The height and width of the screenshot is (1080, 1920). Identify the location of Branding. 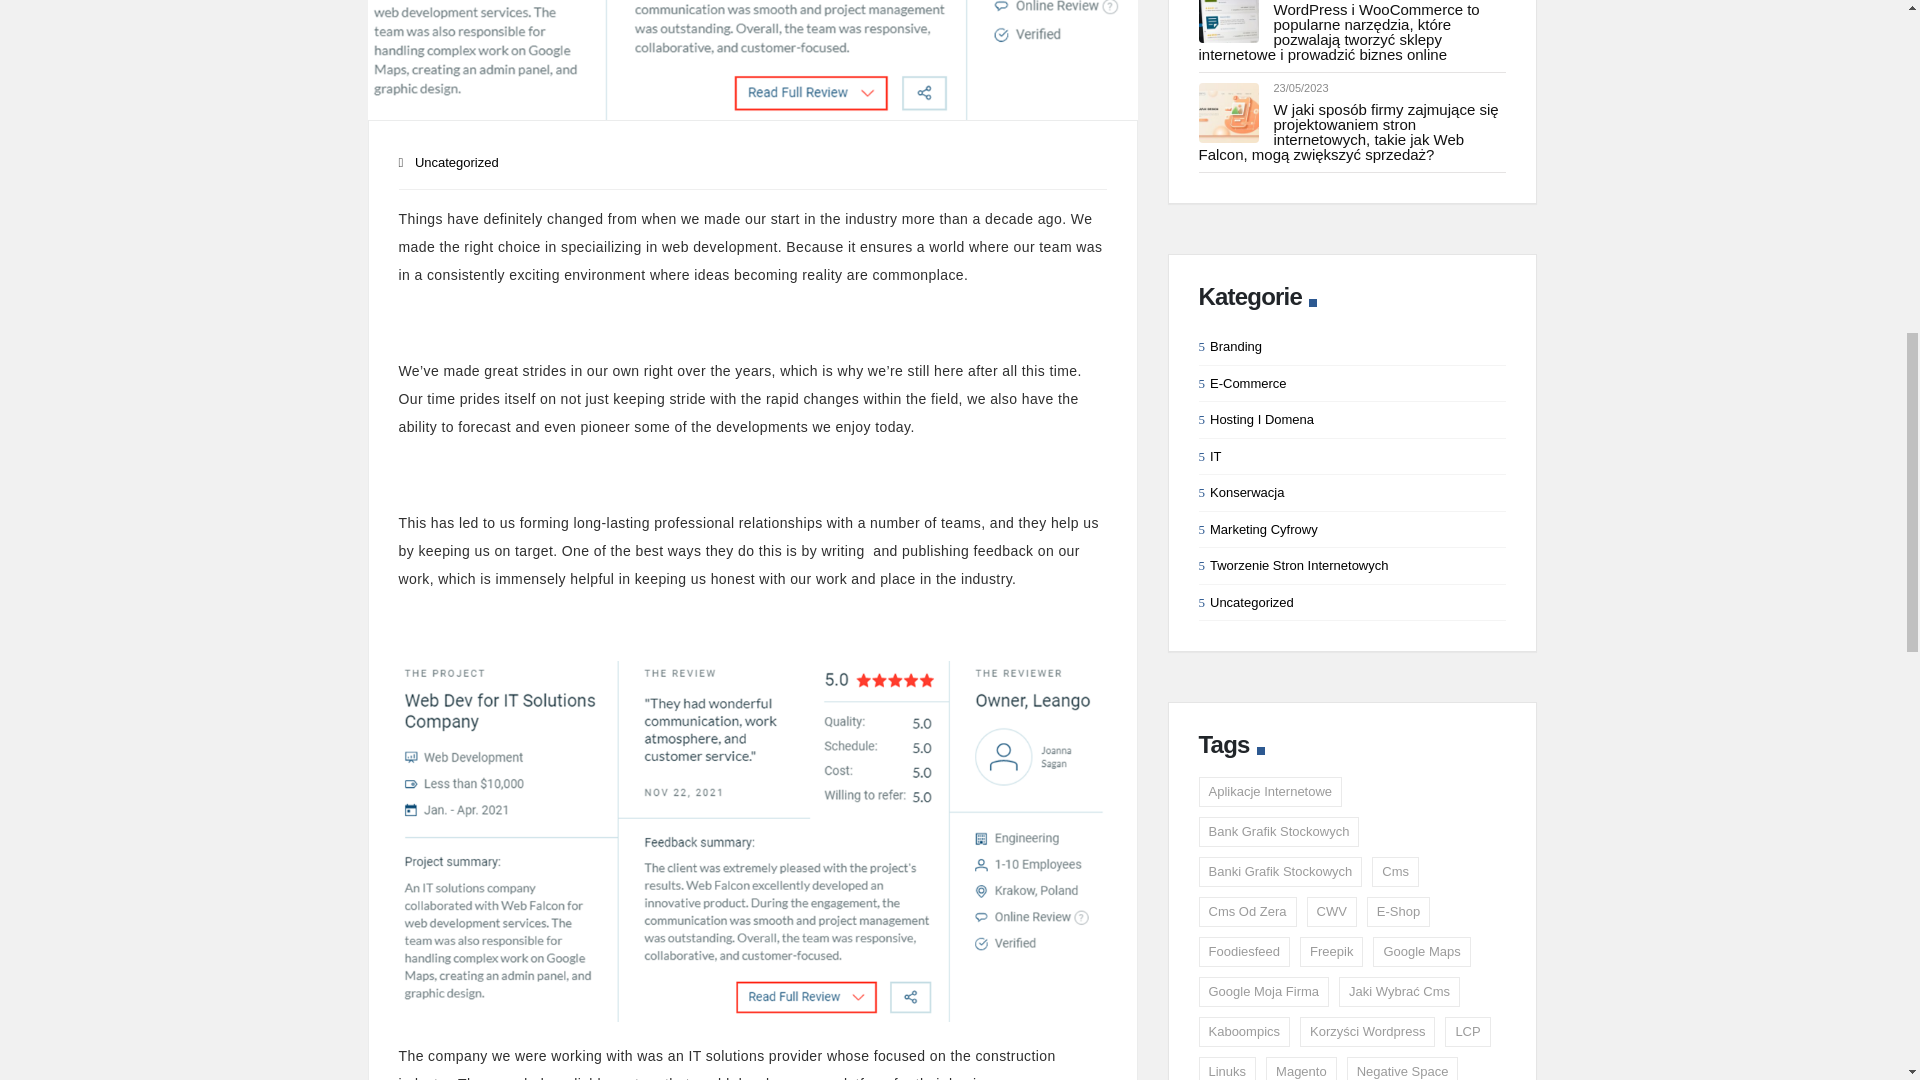
(1235, 346).